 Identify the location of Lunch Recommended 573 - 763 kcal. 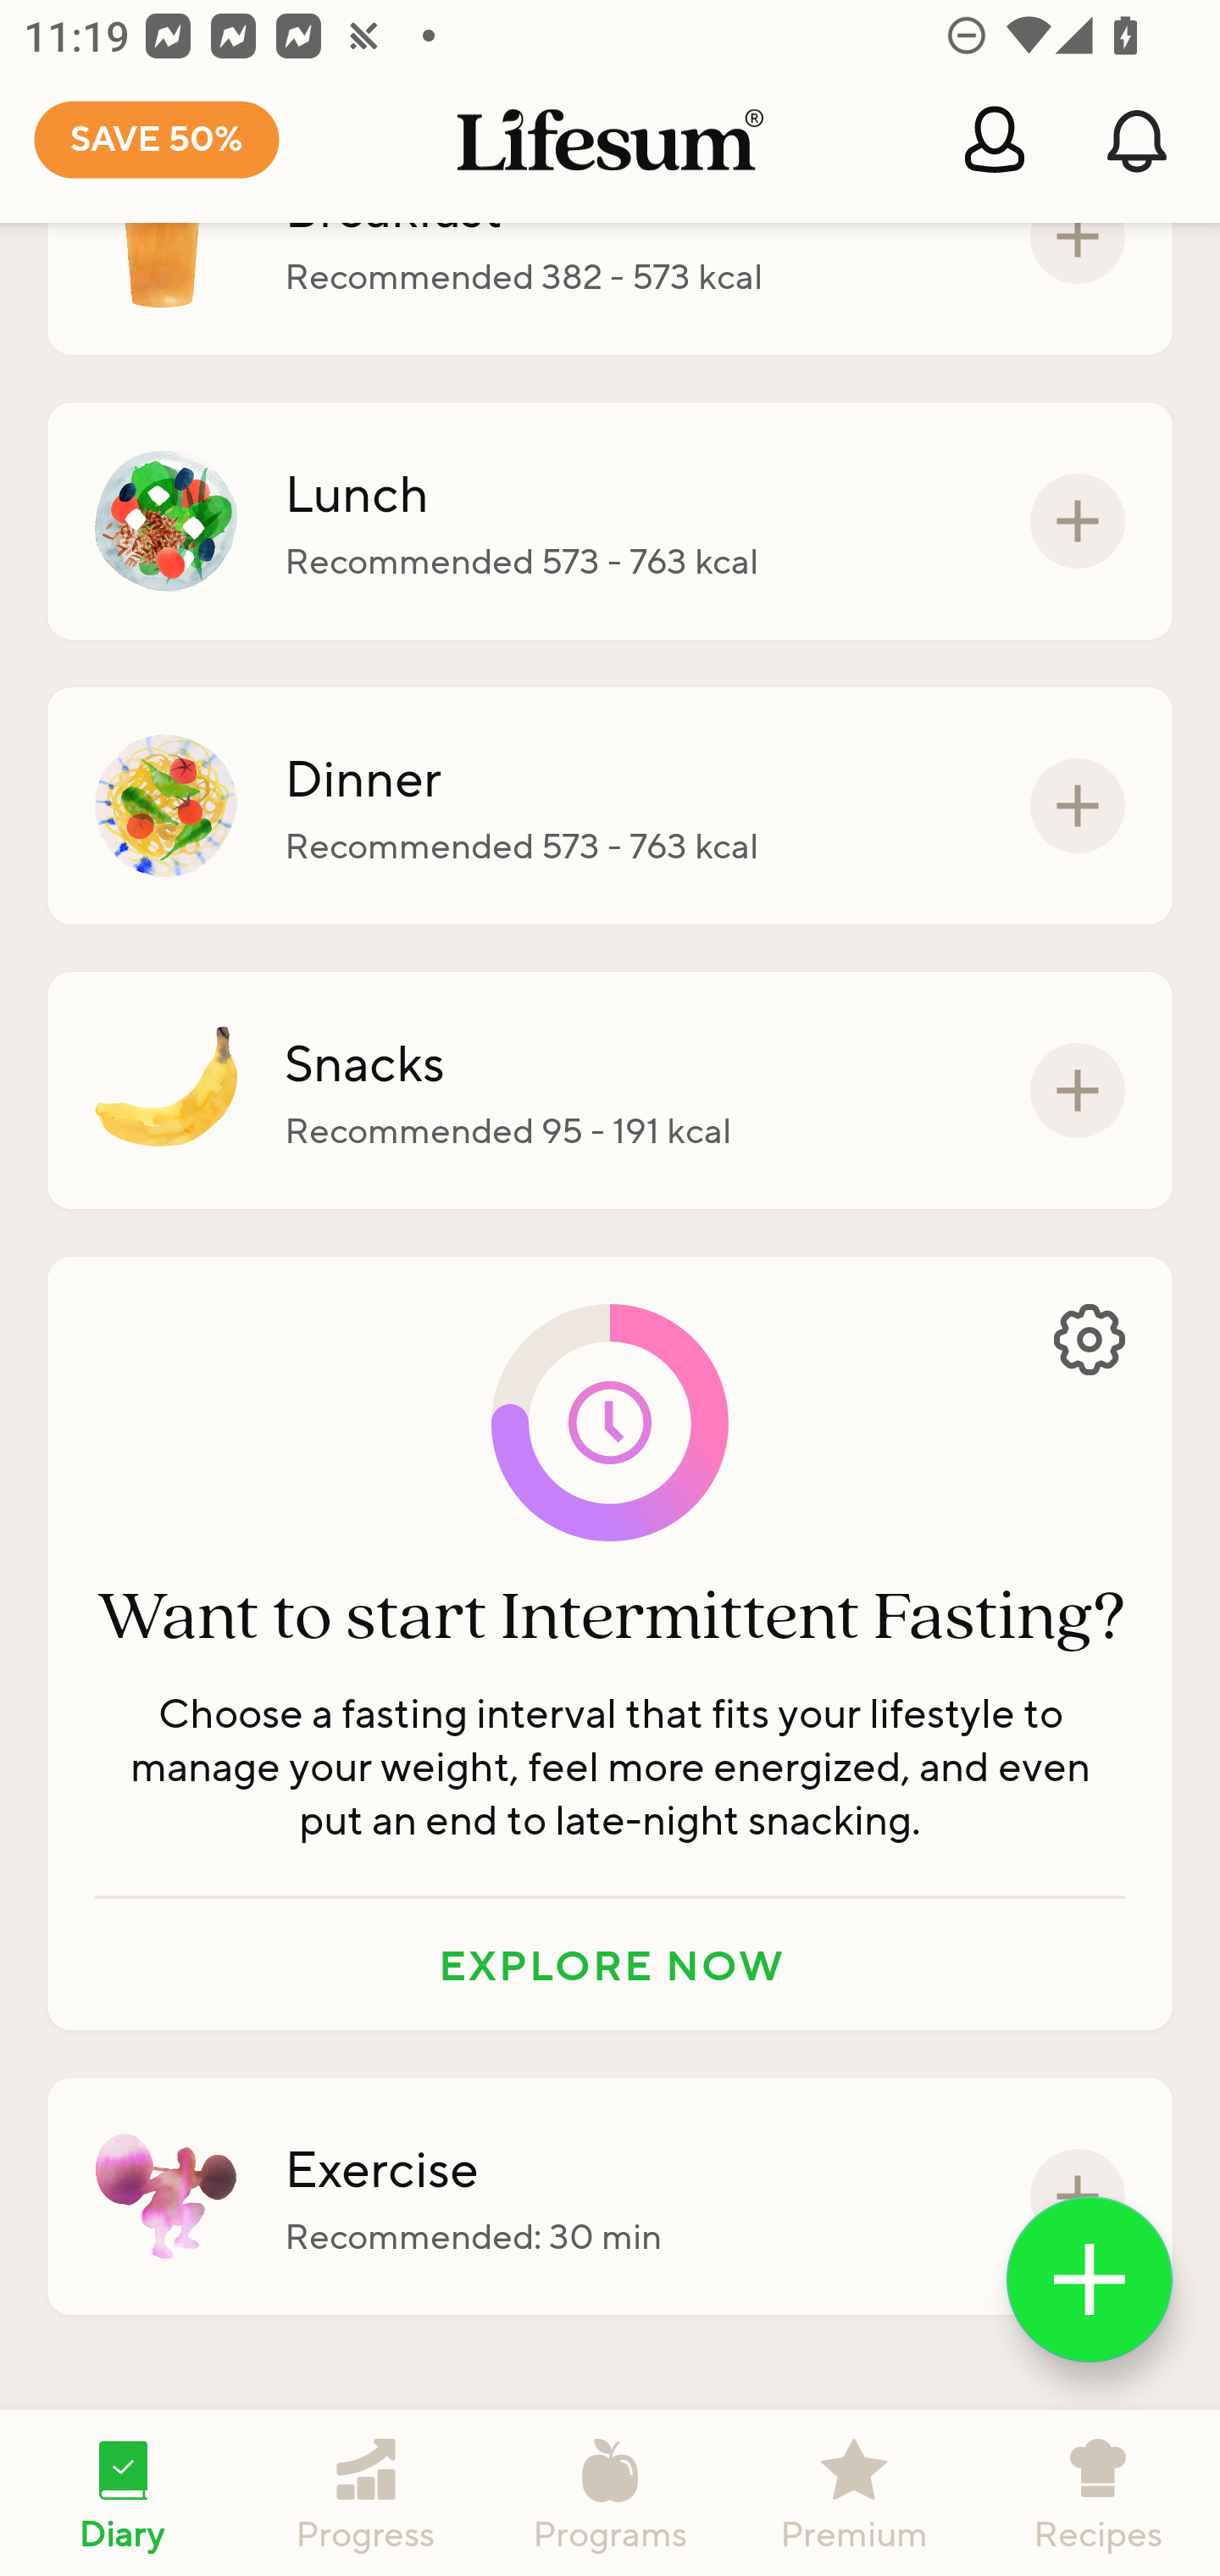
(610, 520).